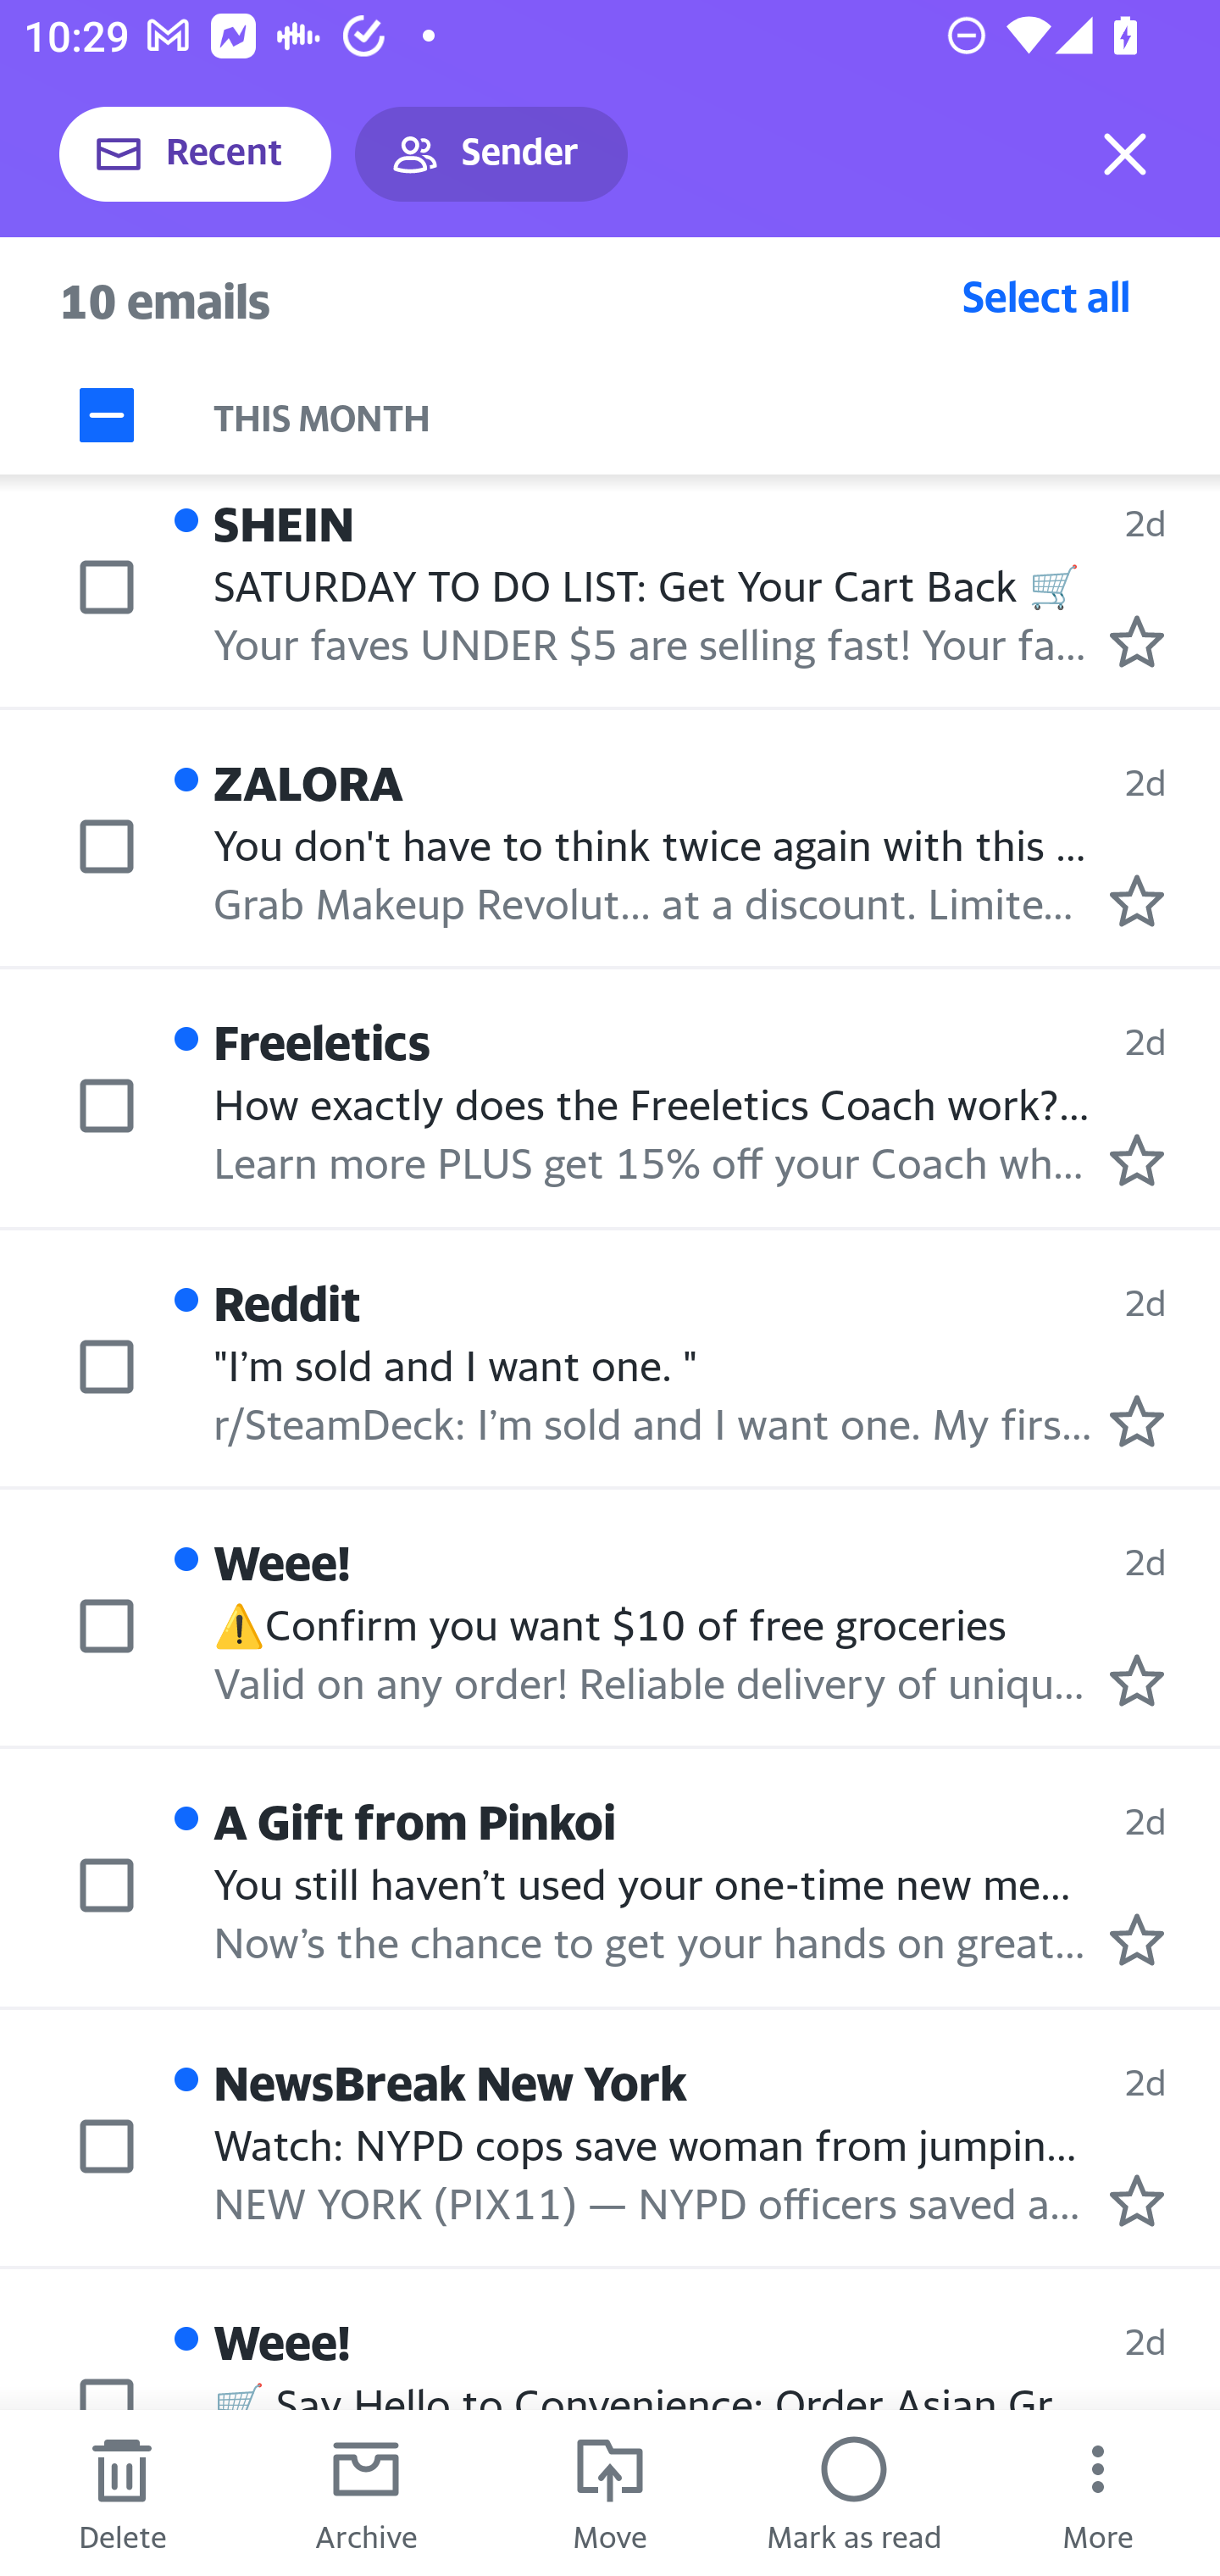 Image resolution: width=1220 pixels, height=2576 pixels. What do you see at coordinates (1137, 900) in the screenshot?
I see `Mark as starred.` at bounding box center [1137, 900].